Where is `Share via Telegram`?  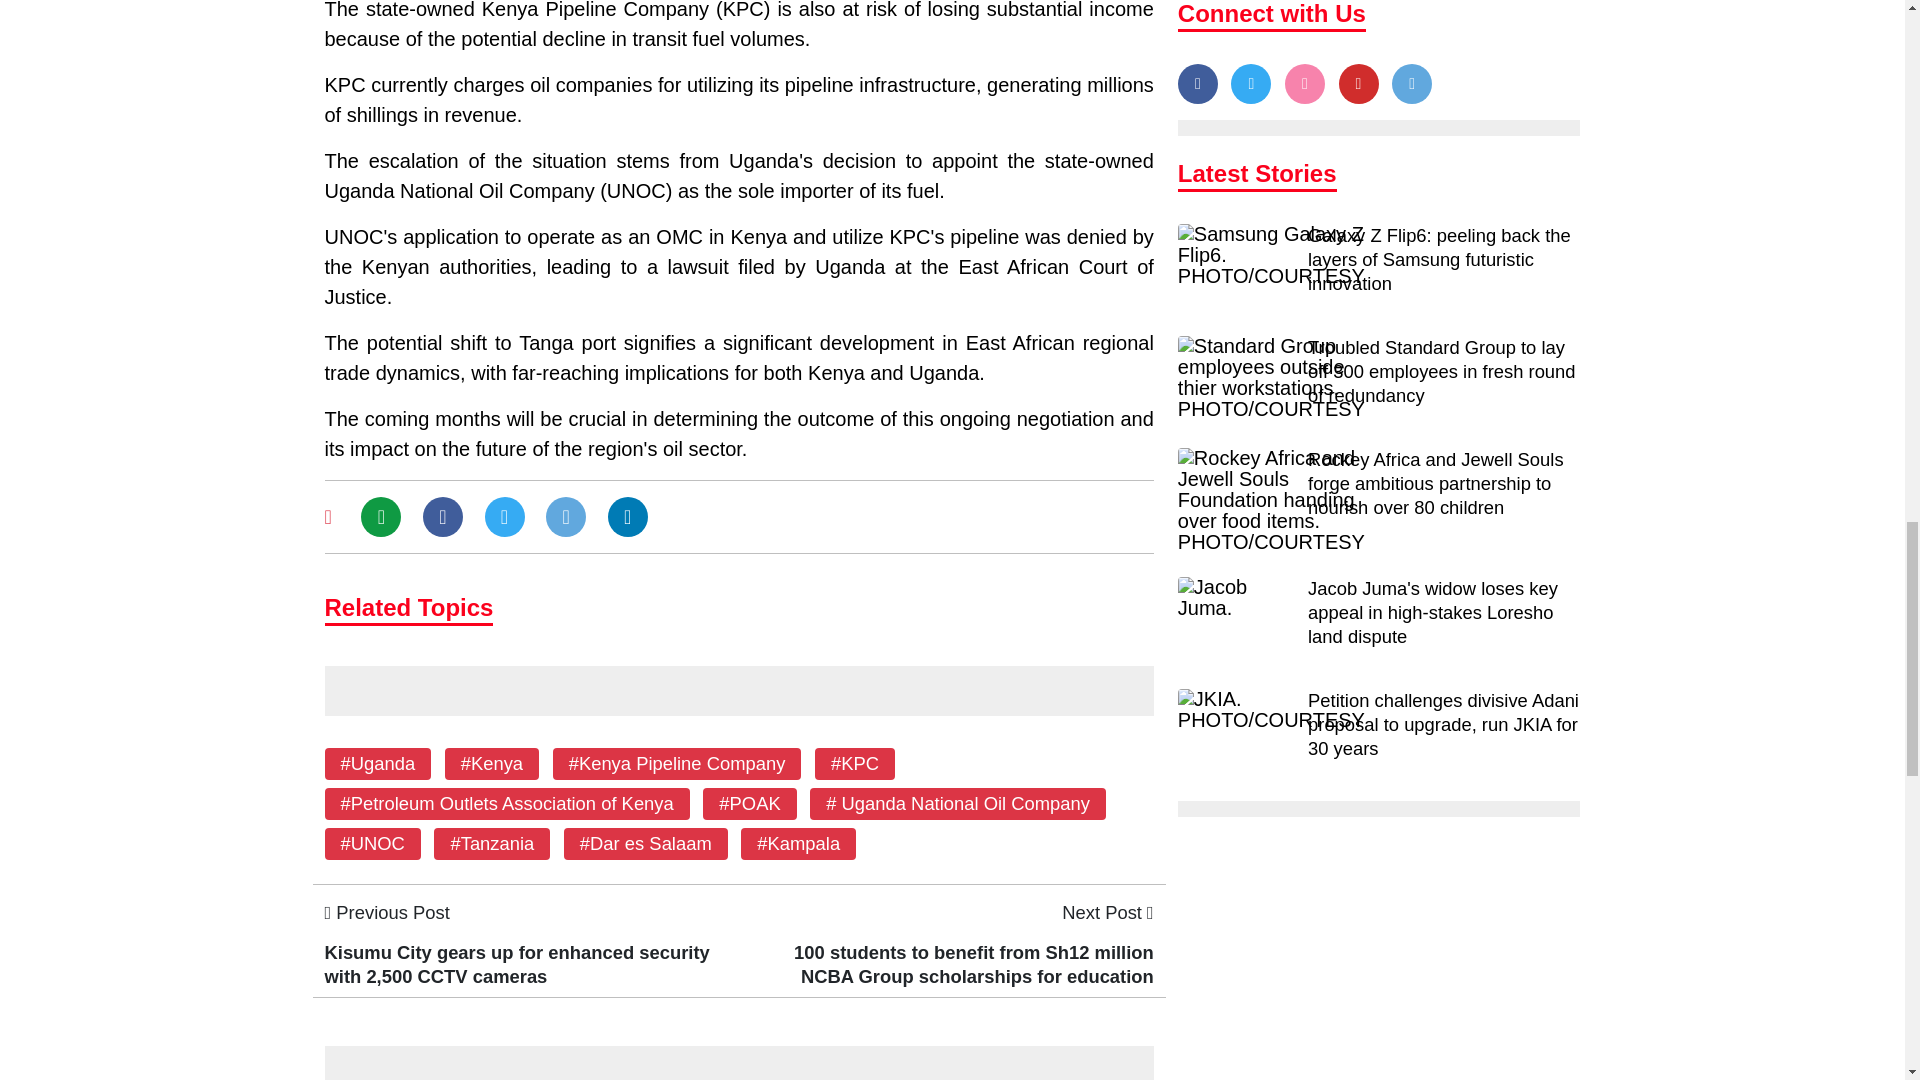
Share via Telegram is located at coordinates (565, 517).